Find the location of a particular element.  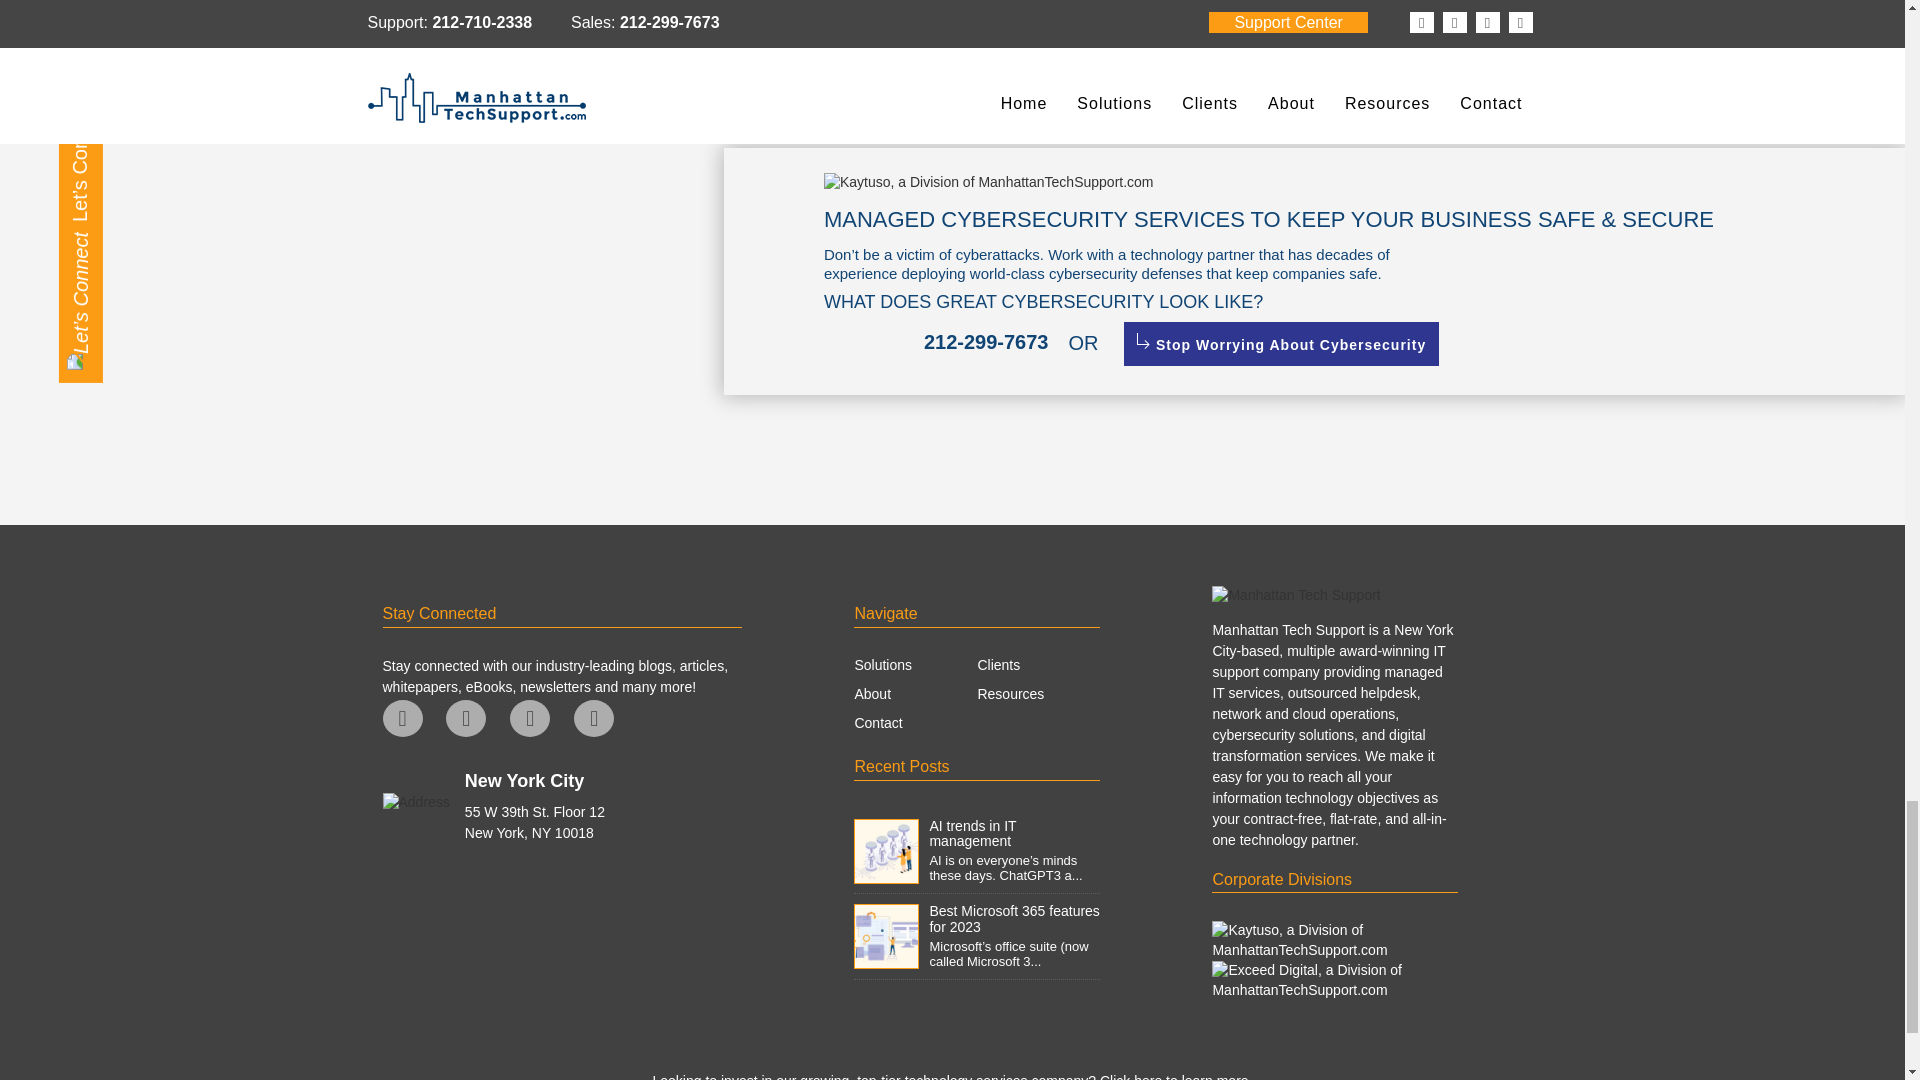

Kaytuso, a Division of ManhattanTechSupport.com is located at coordinates (988, 188).